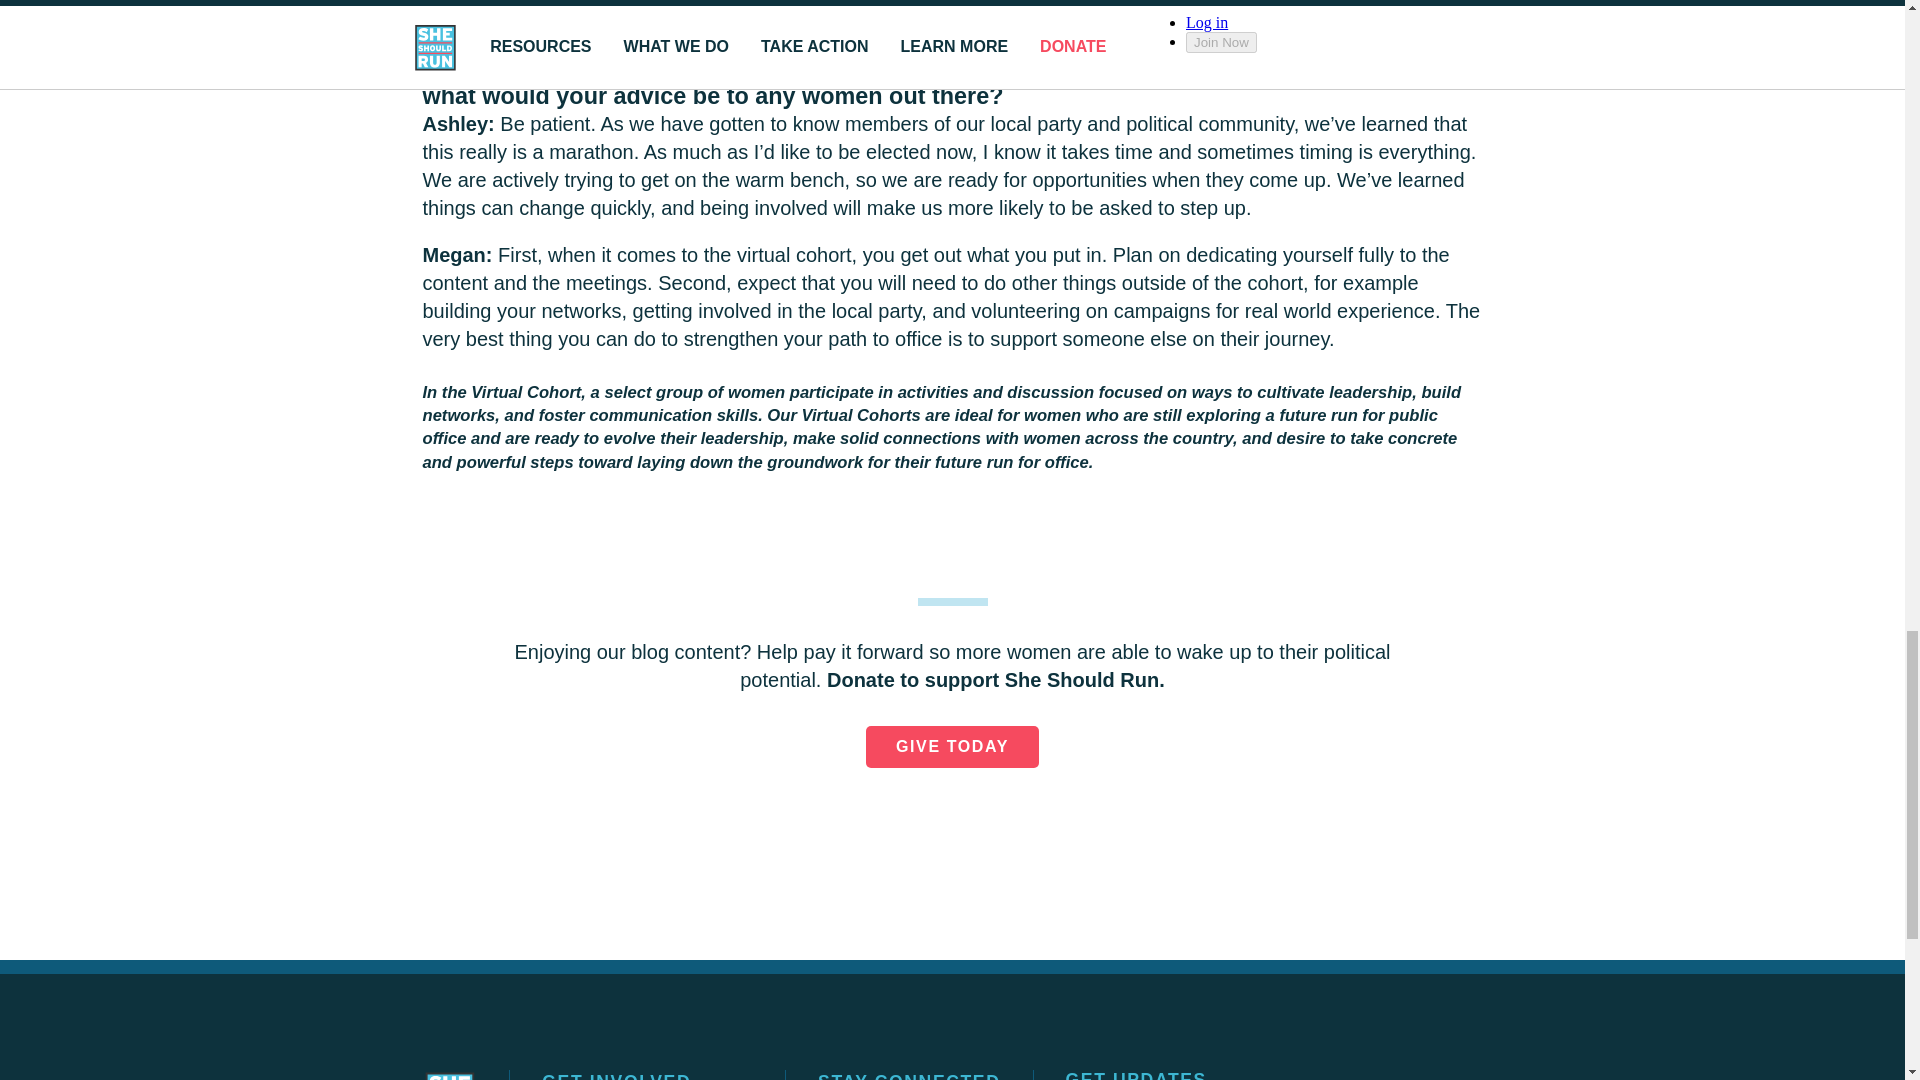 The image size is (1920, 1080). Describe the element at coordinates (908, 1076) in the screenshot. I see `STAY CONNECTED` at that location.